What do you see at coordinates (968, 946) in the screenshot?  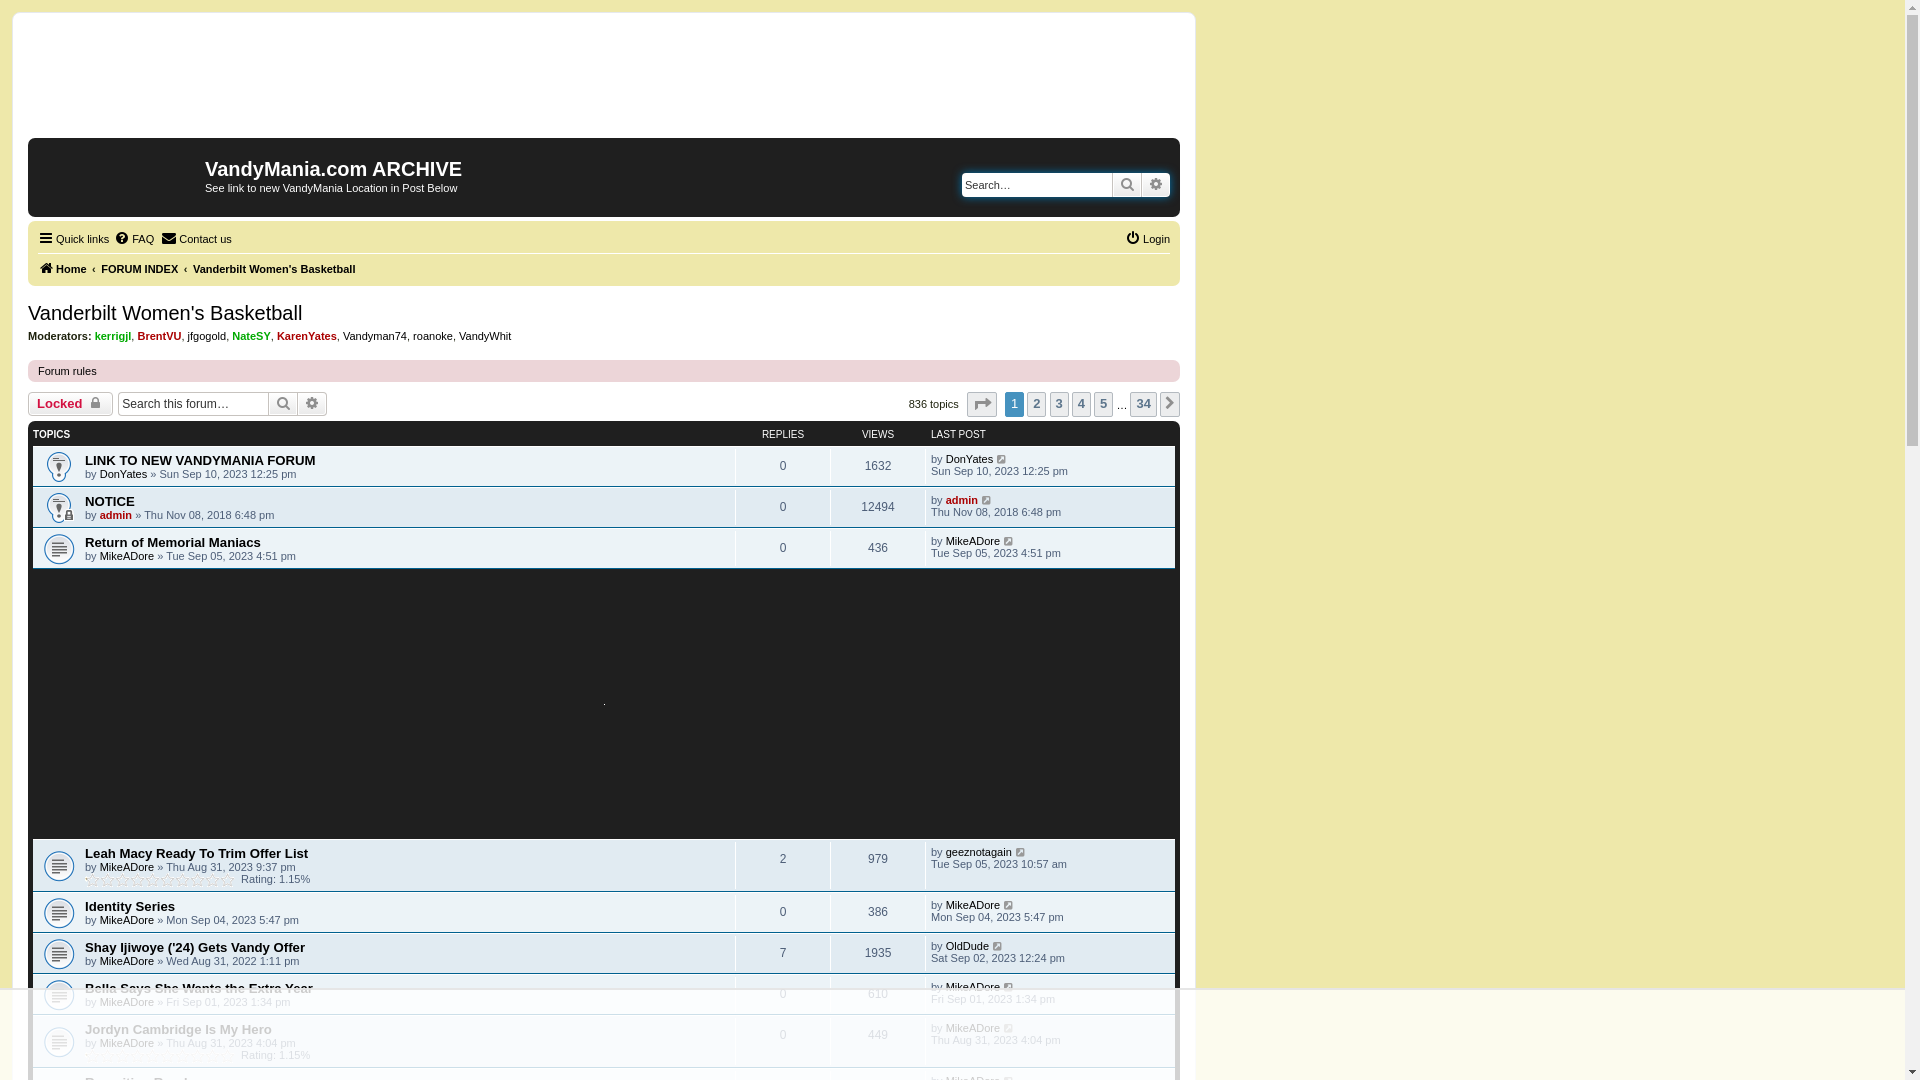 I see `OldDude` at bounding box center [968, 946].